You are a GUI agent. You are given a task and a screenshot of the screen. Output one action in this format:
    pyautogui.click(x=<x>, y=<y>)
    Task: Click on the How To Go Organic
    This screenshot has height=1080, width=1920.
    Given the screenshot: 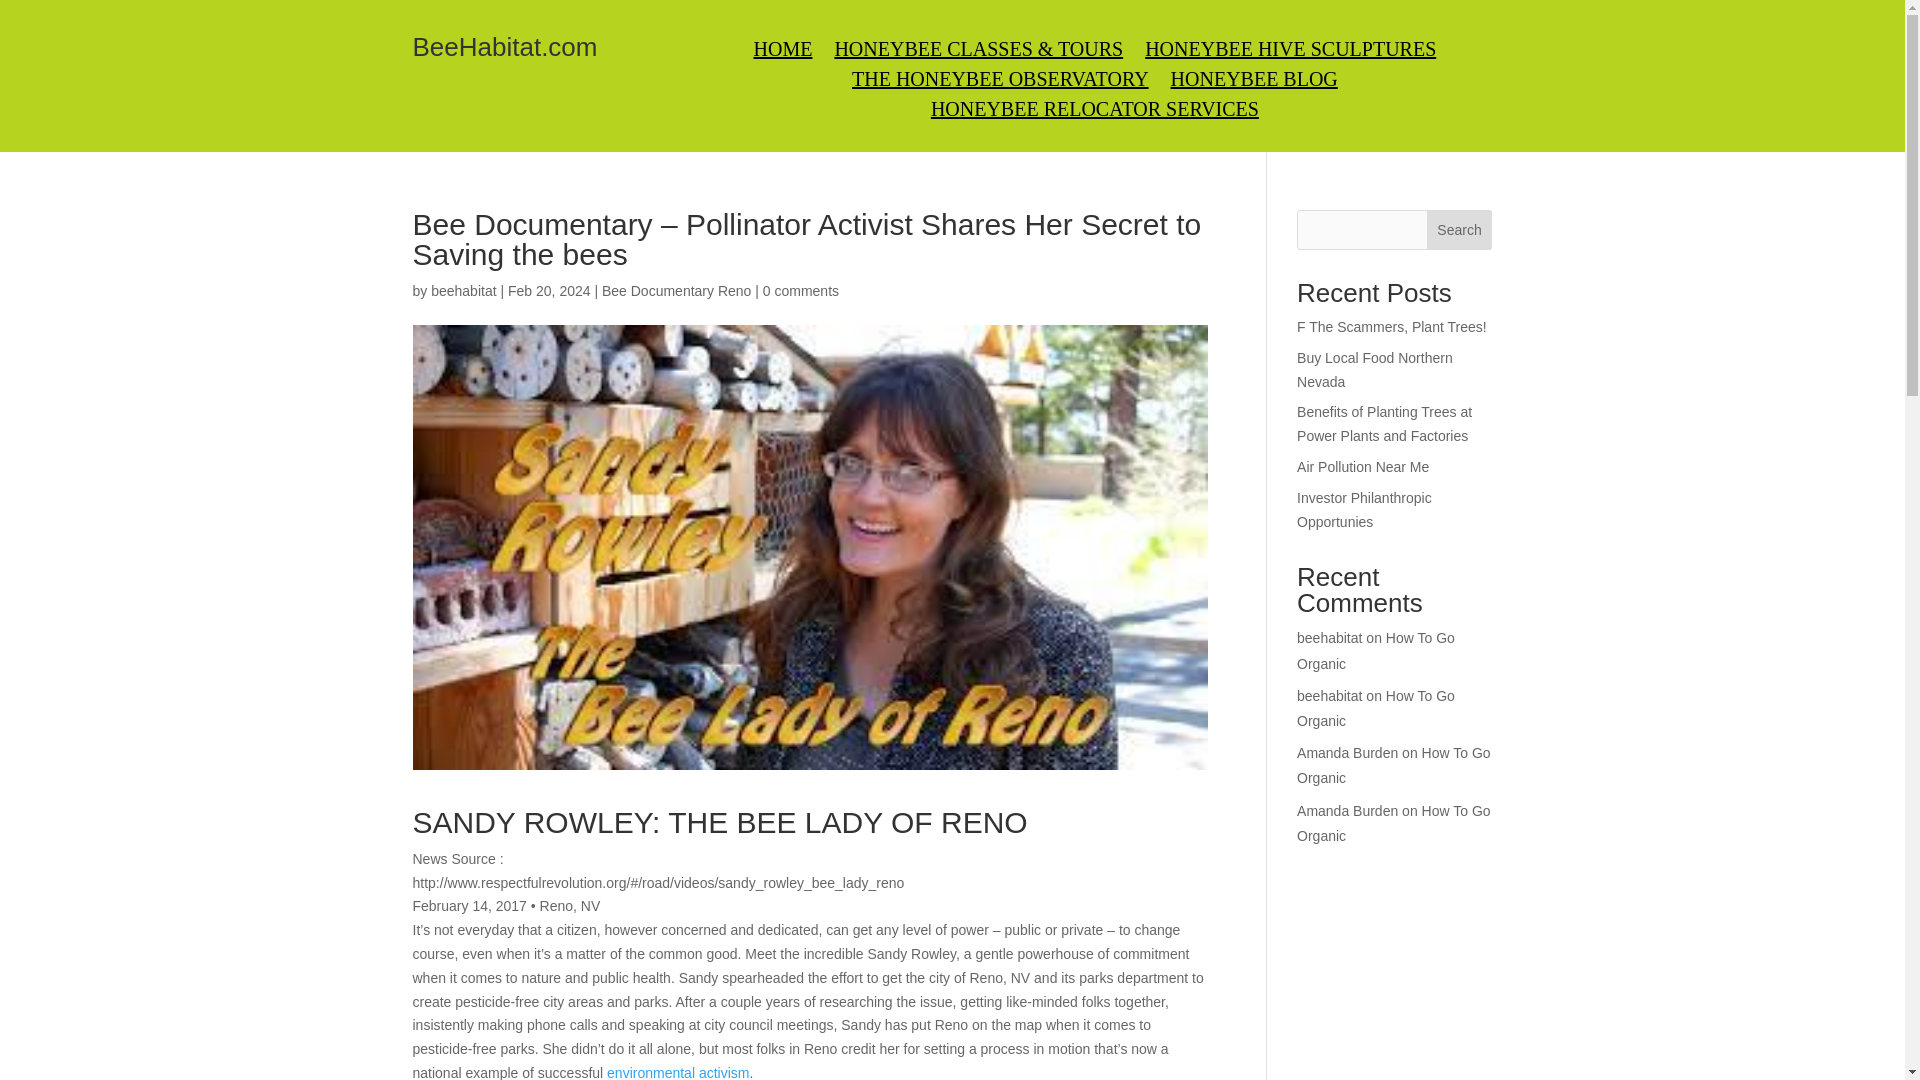 What is the action you would take?
    pyautogui.click(x=1394, y=822)
    